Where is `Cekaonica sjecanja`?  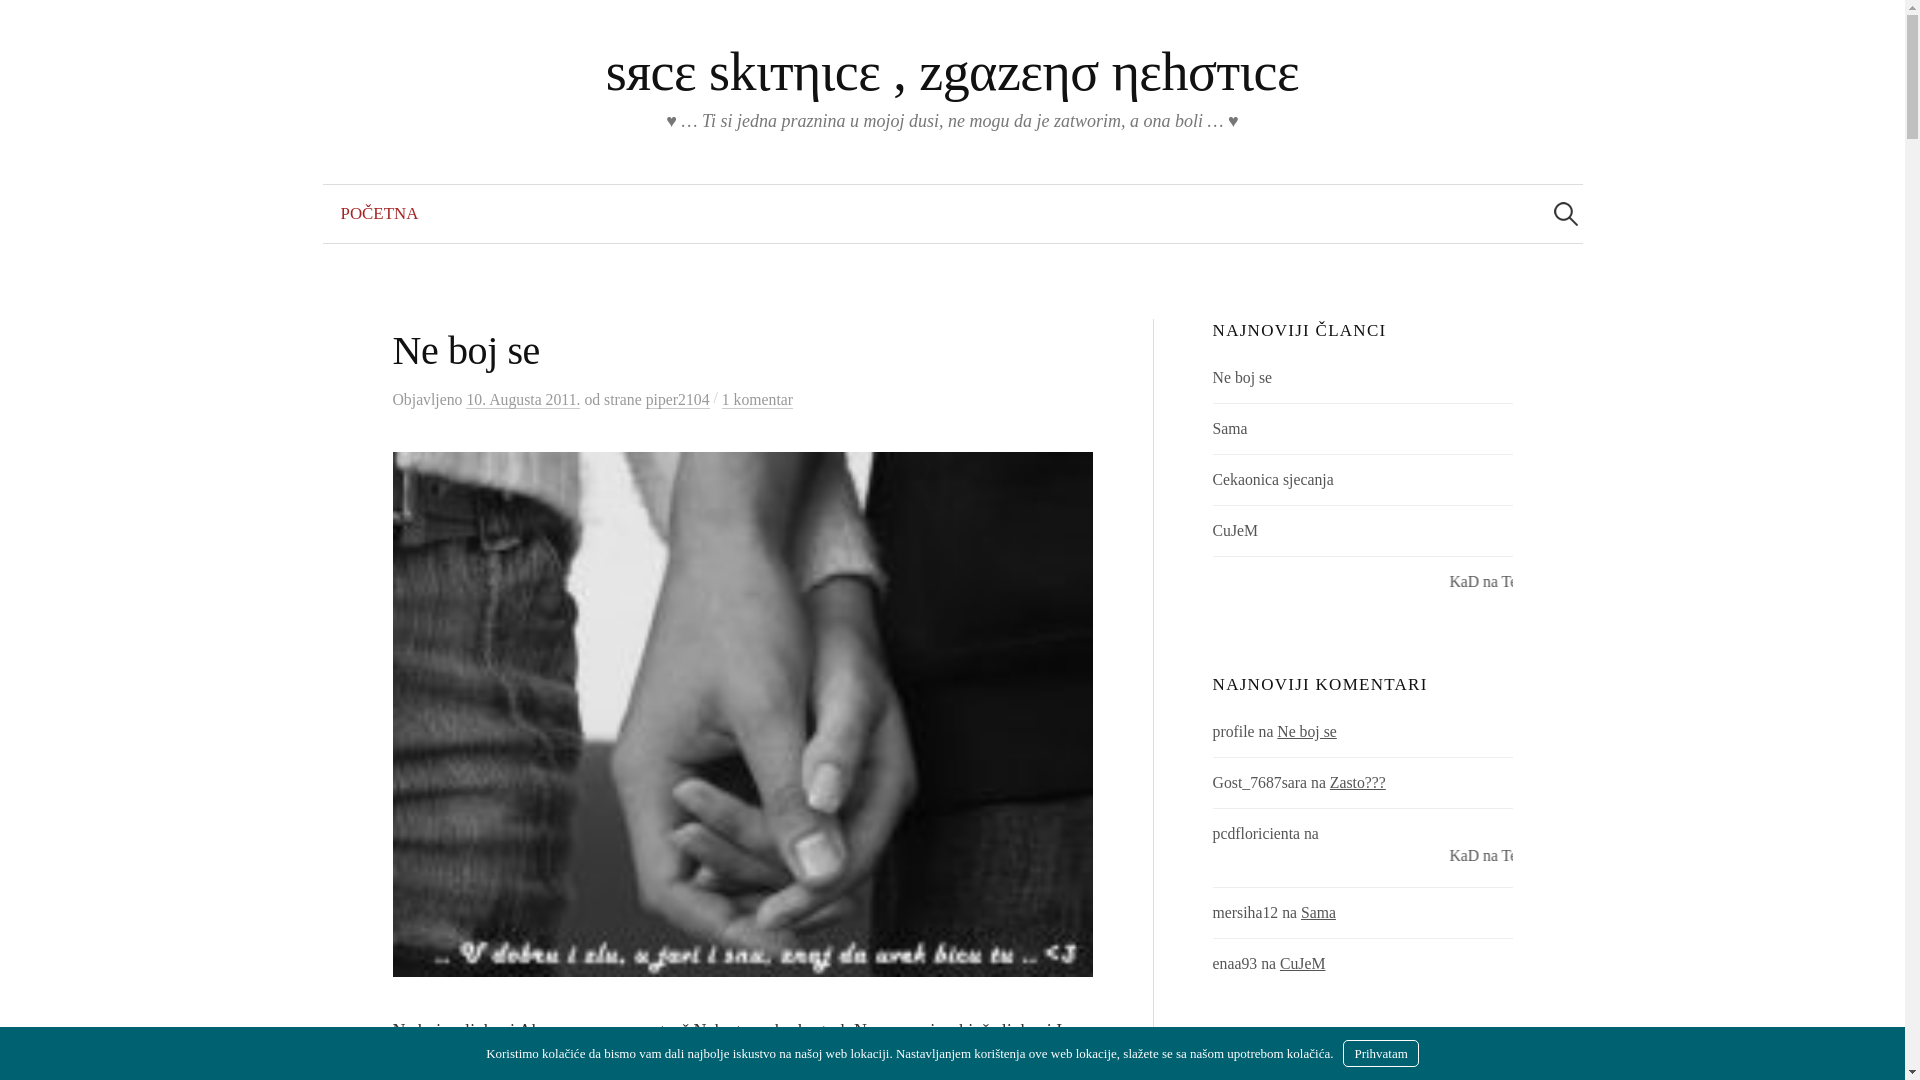
Cekaonica sjecanja is located at coordinates (1274, 480).